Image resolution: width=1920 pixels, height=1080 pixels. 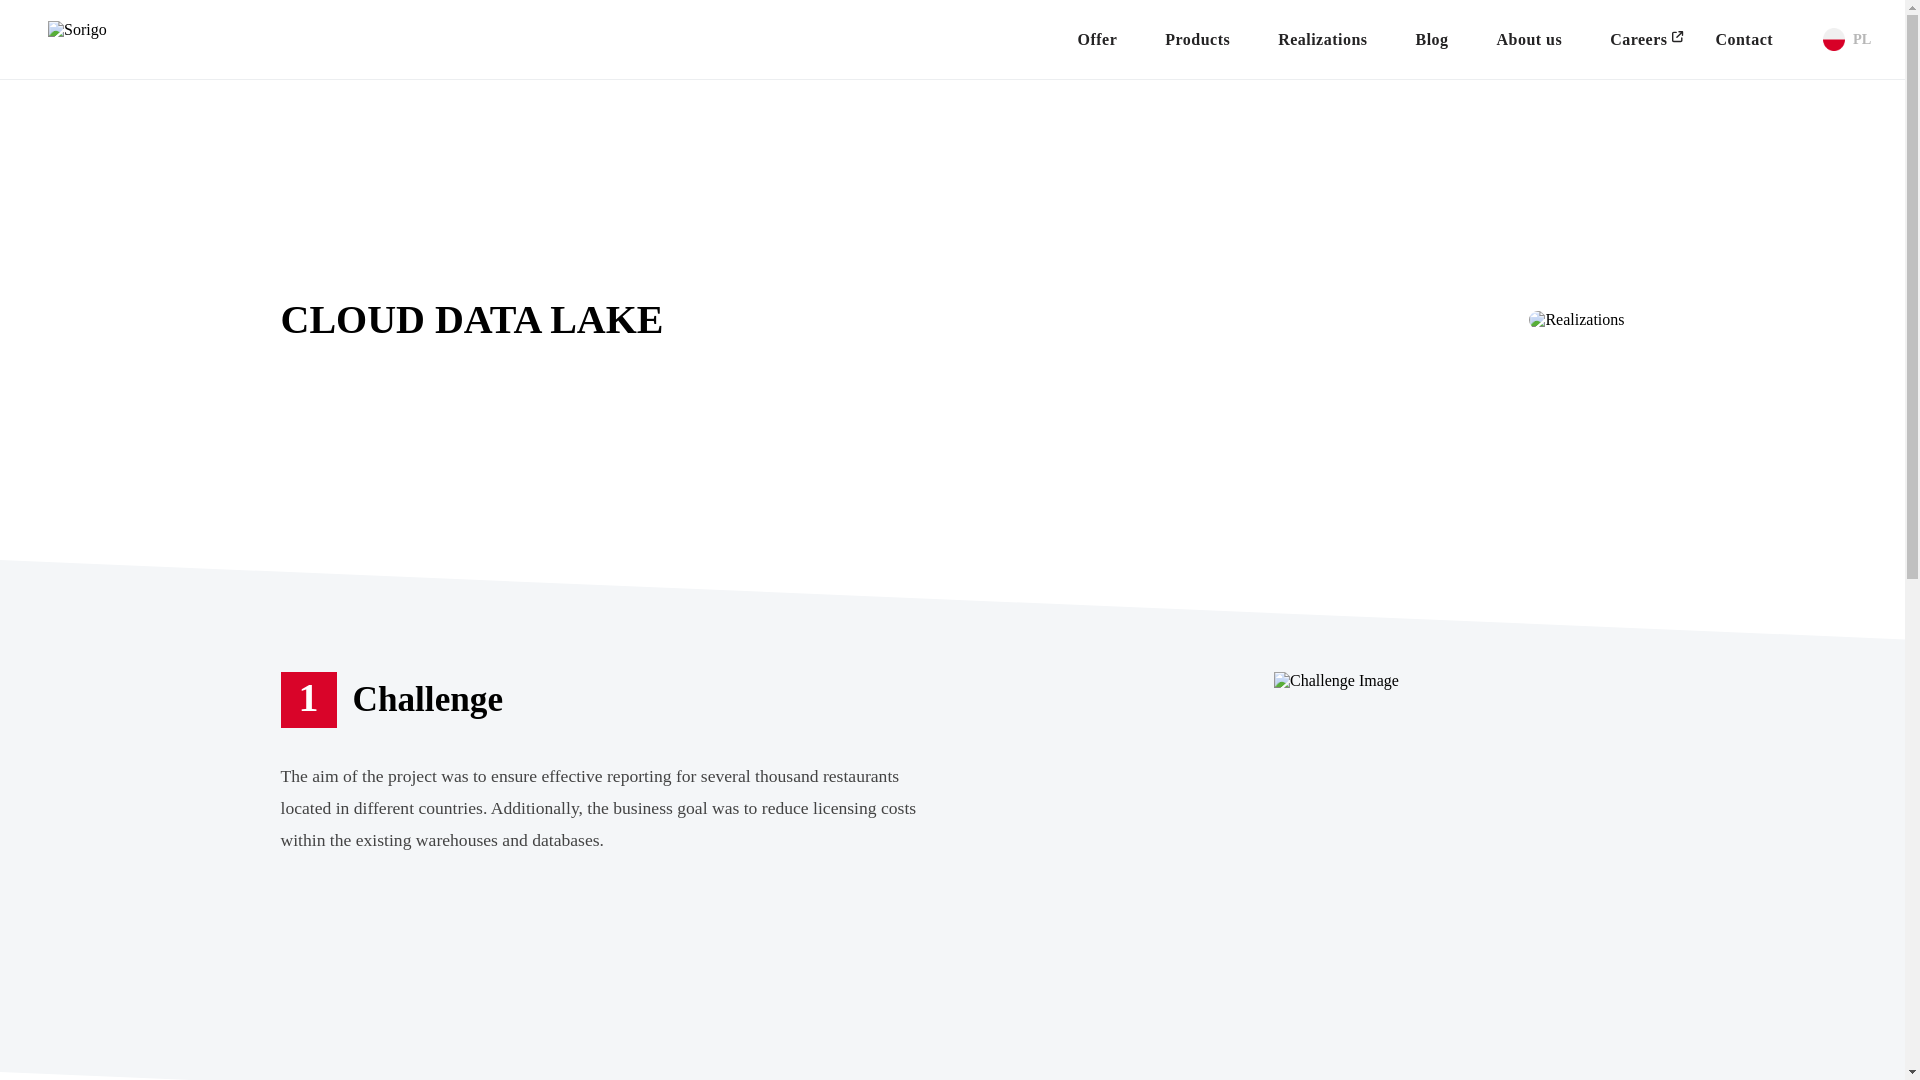 I want to click on Realizations, so click(x=1322, y=38).